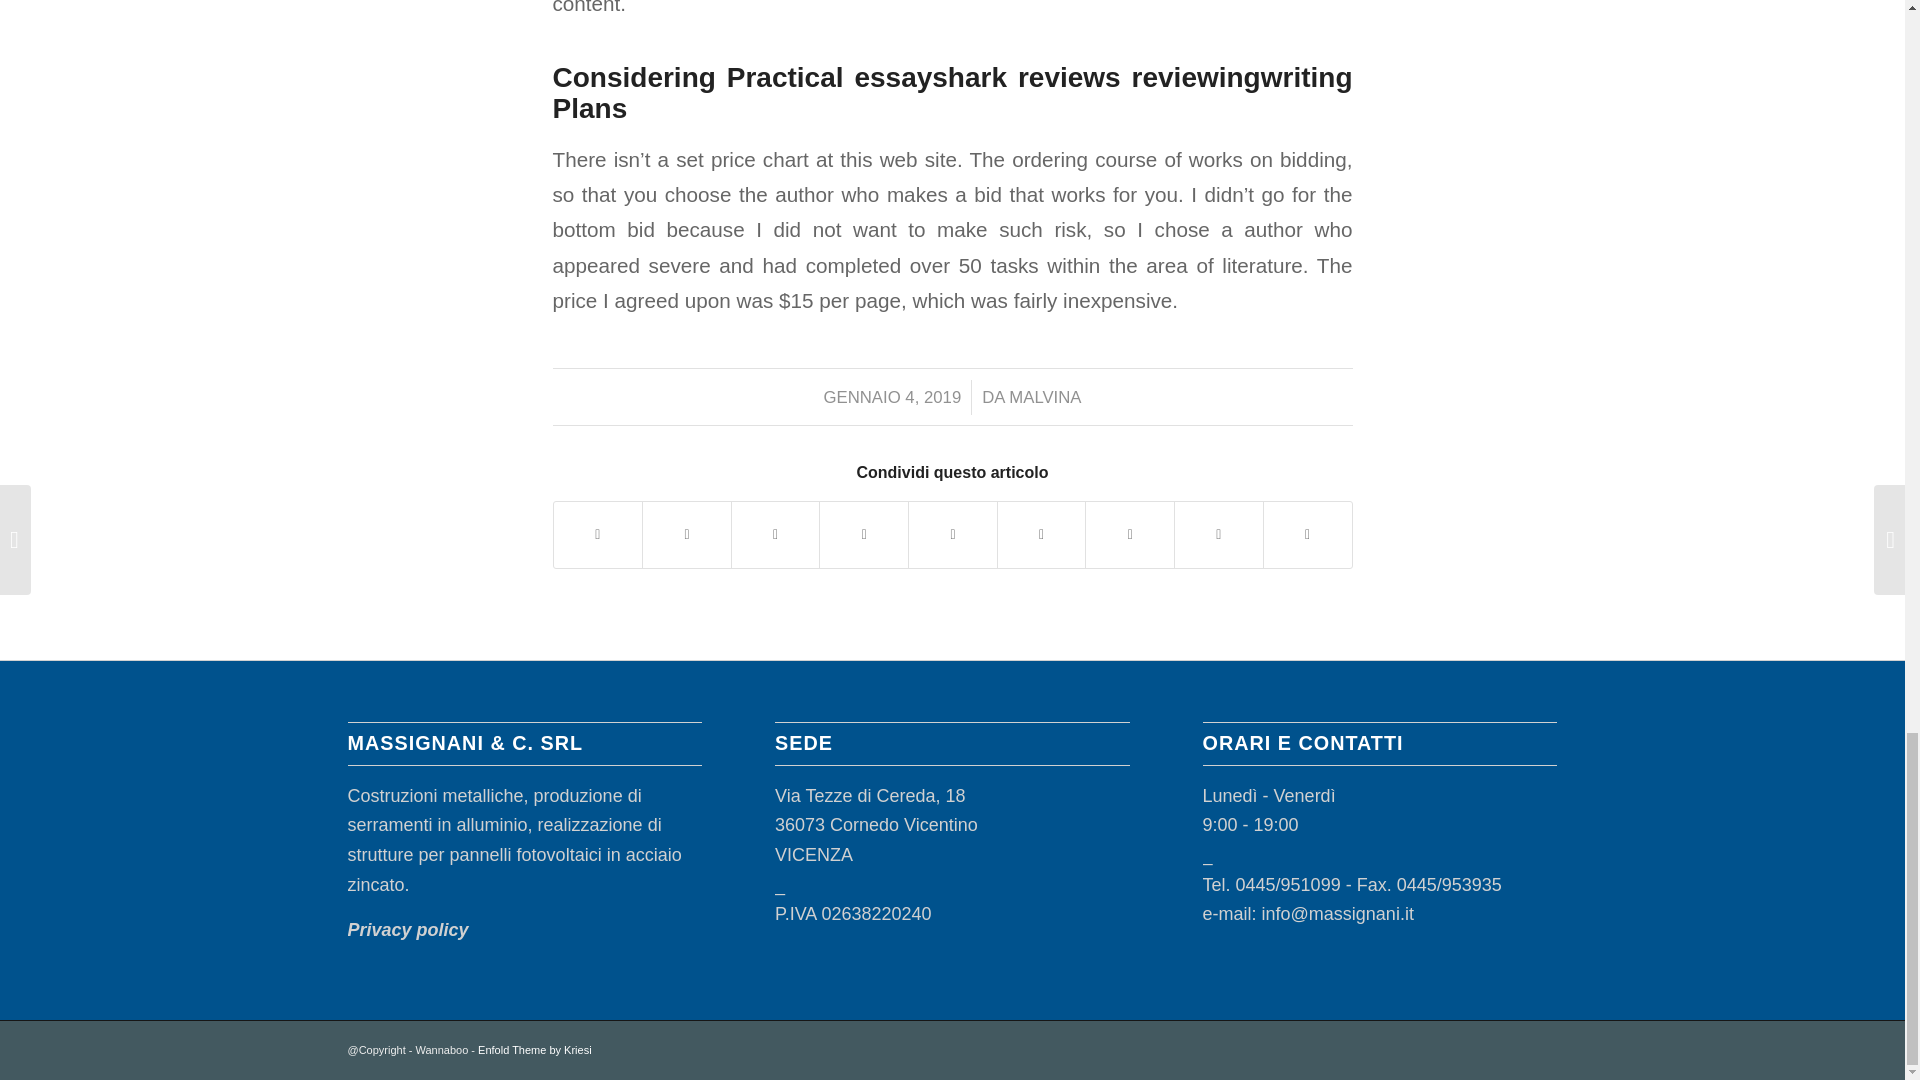  Describe the element at coordinates (534, 1050) in the screenshot. I see `Enfold Theme by Kriesi` at that location.